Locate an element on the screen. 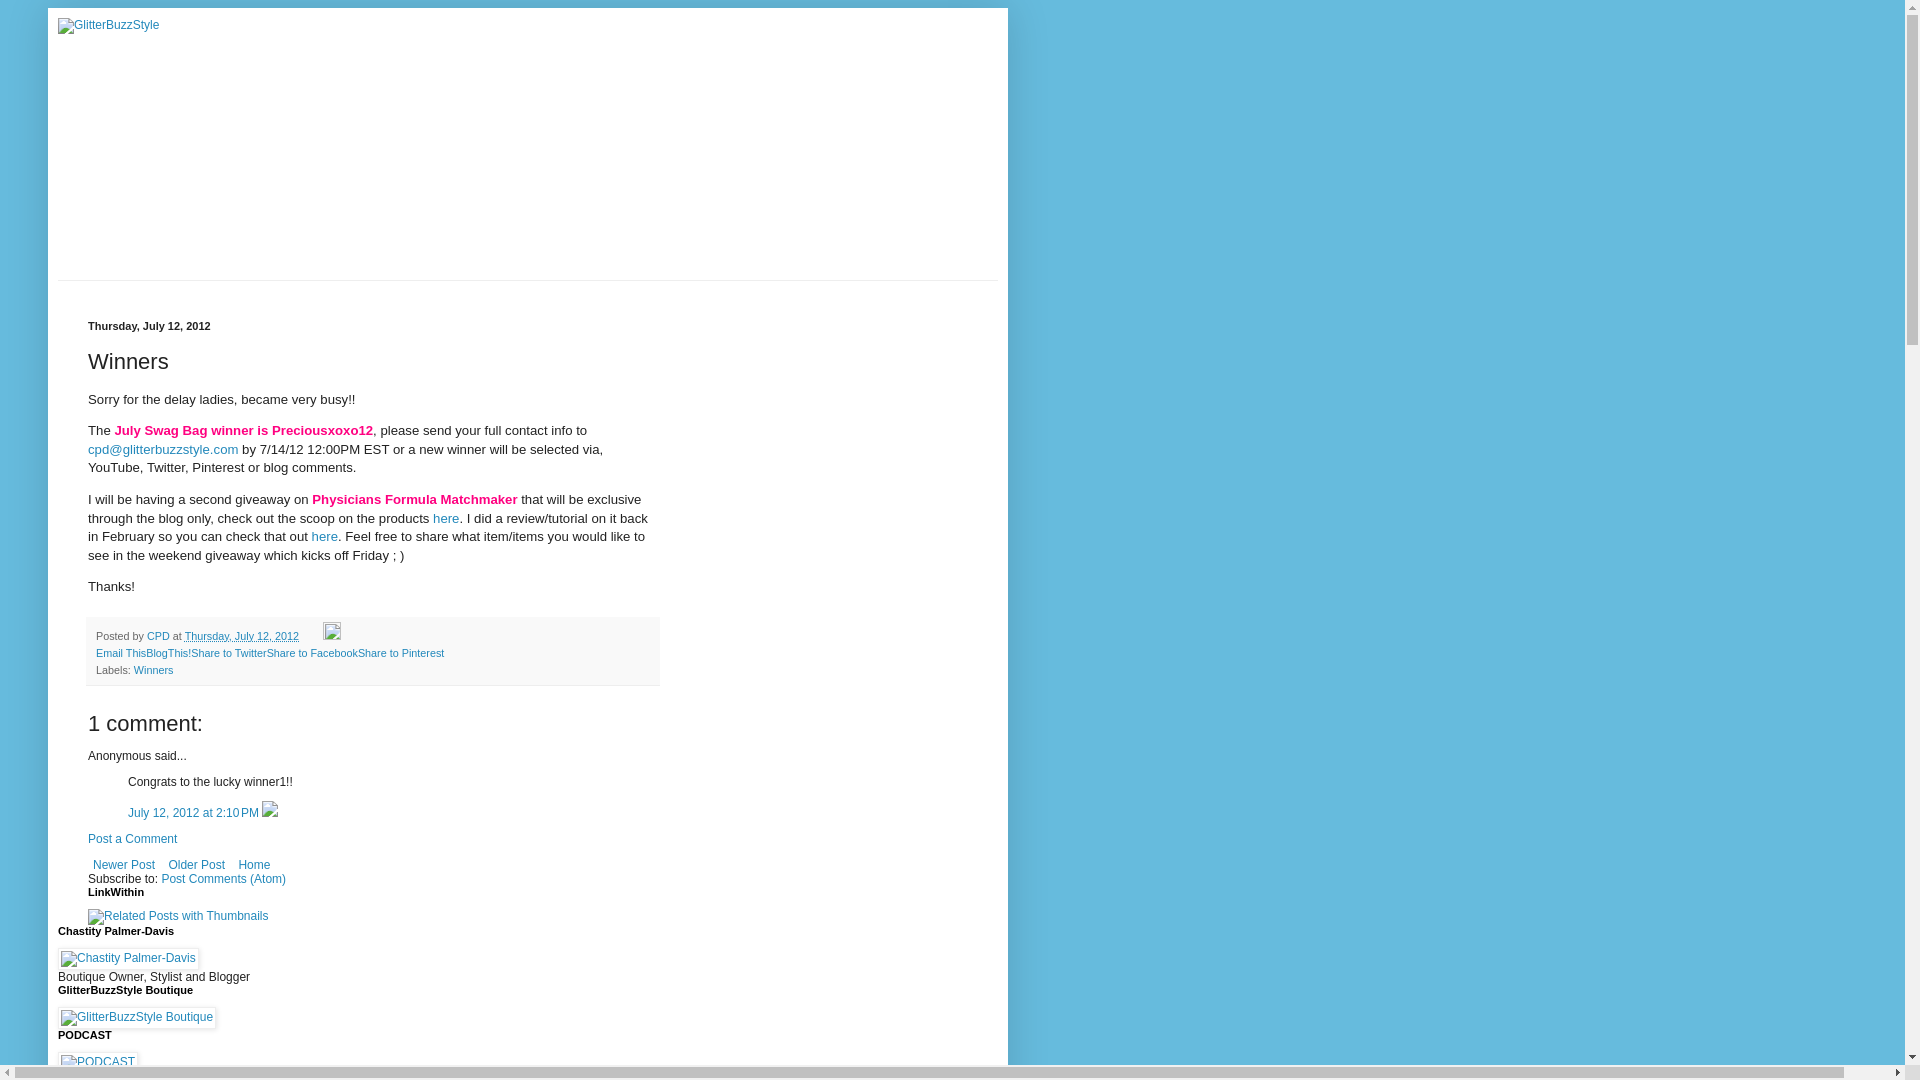  Share to Facebook is located at coordinates (312, 652).